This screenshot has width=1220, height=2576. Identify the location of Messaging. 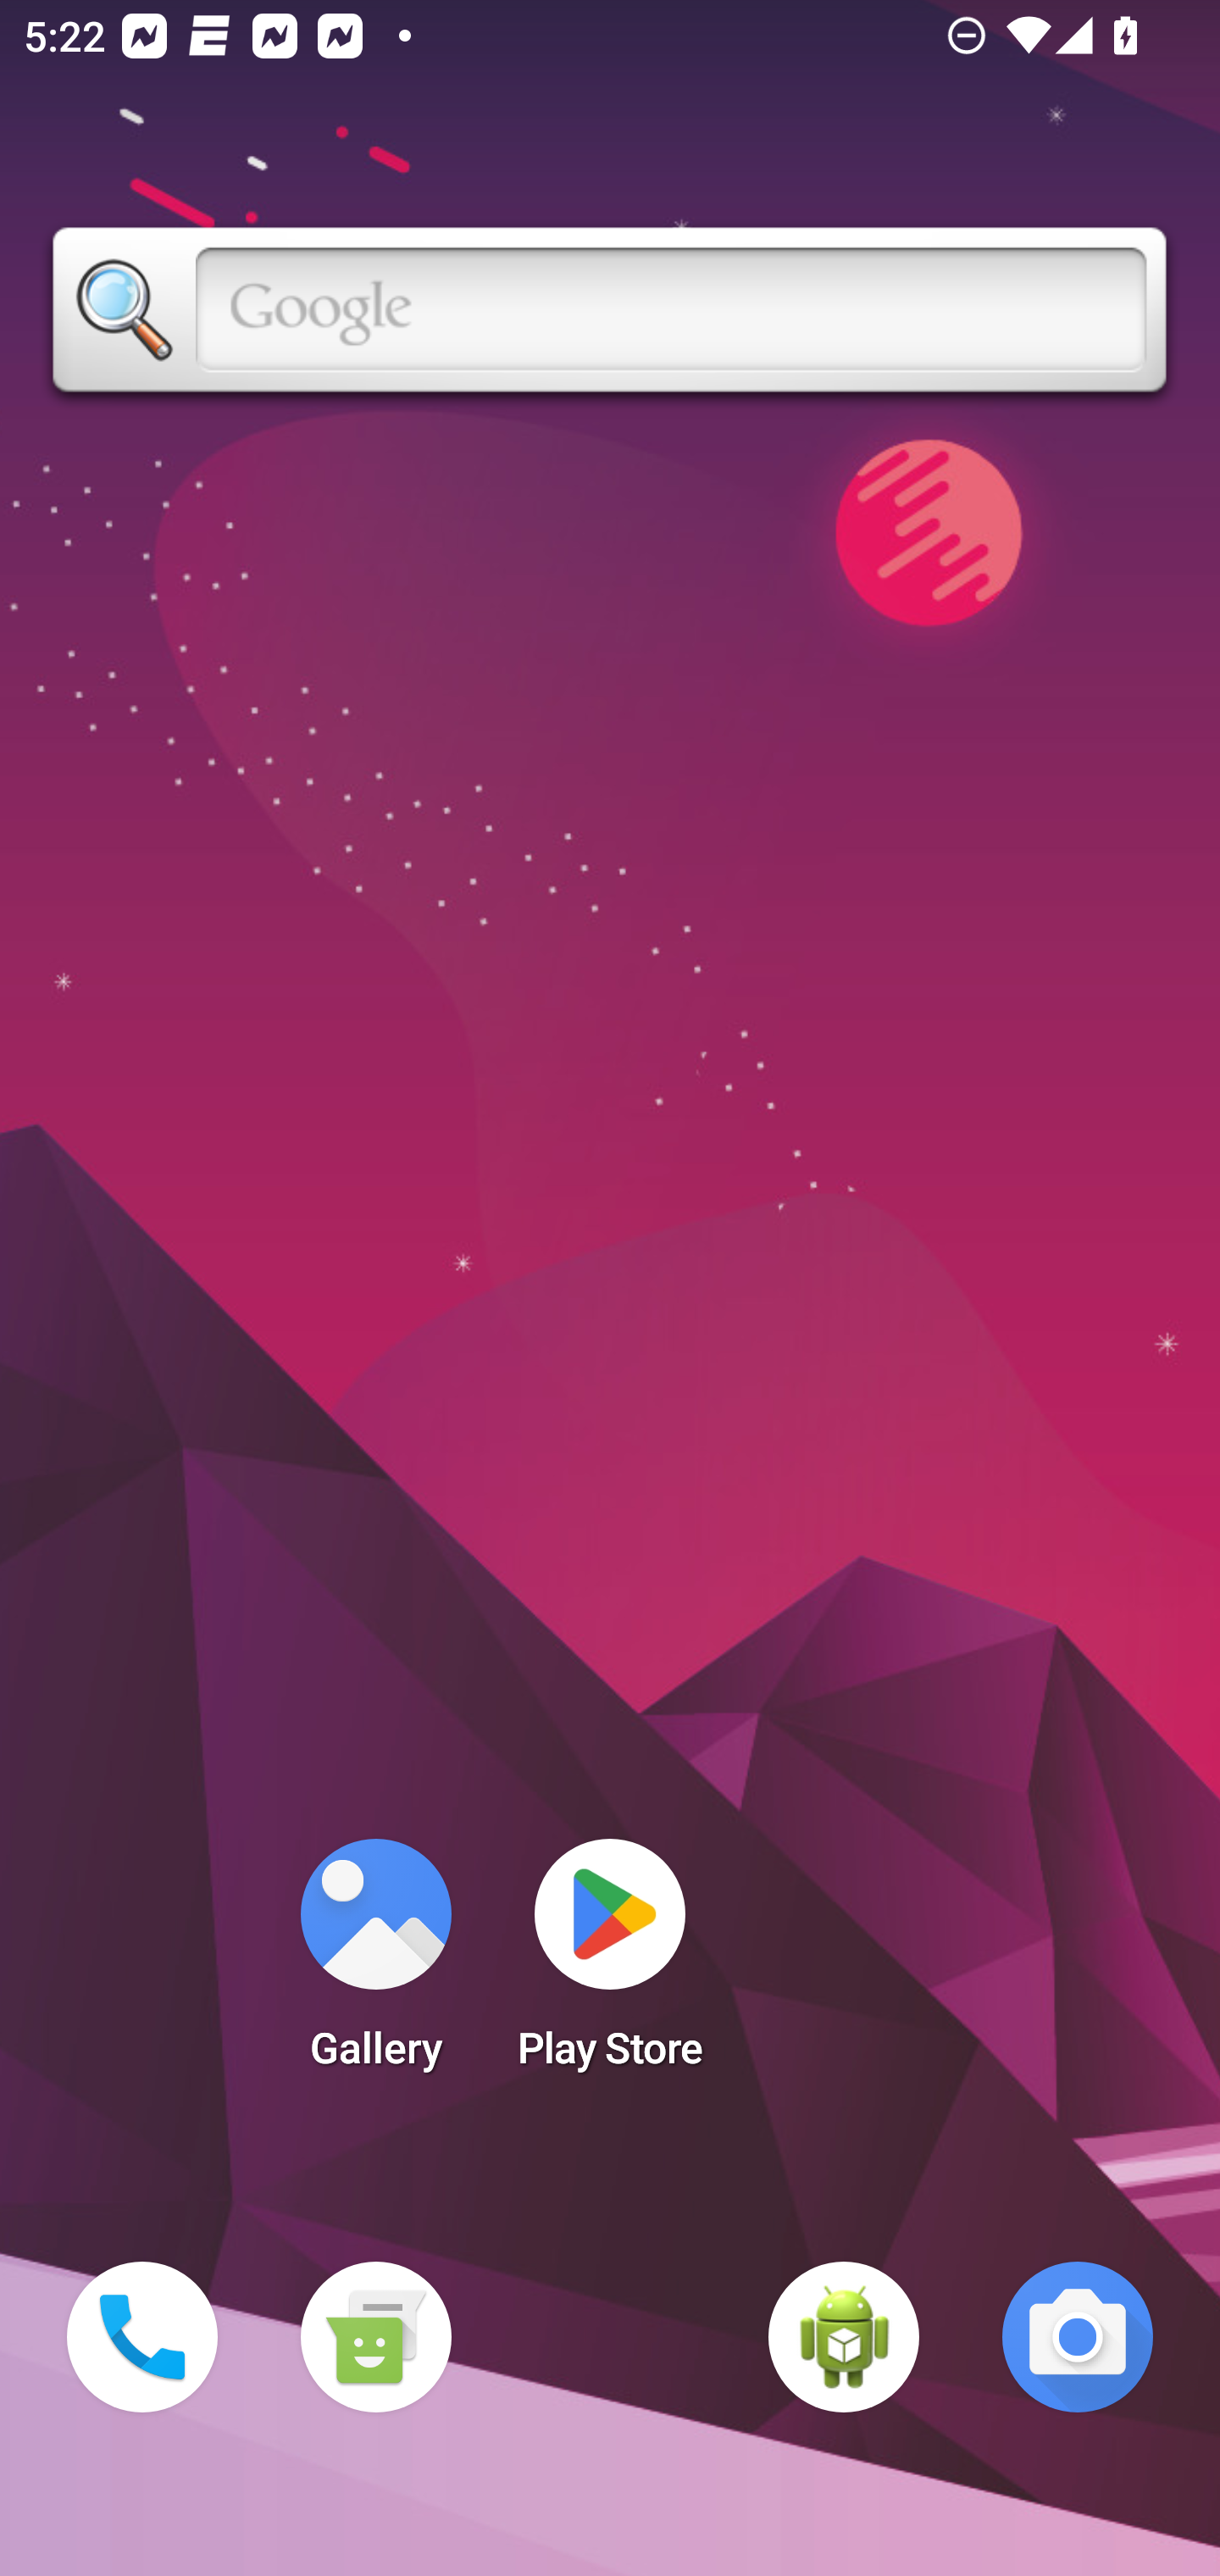
(375, 2337).